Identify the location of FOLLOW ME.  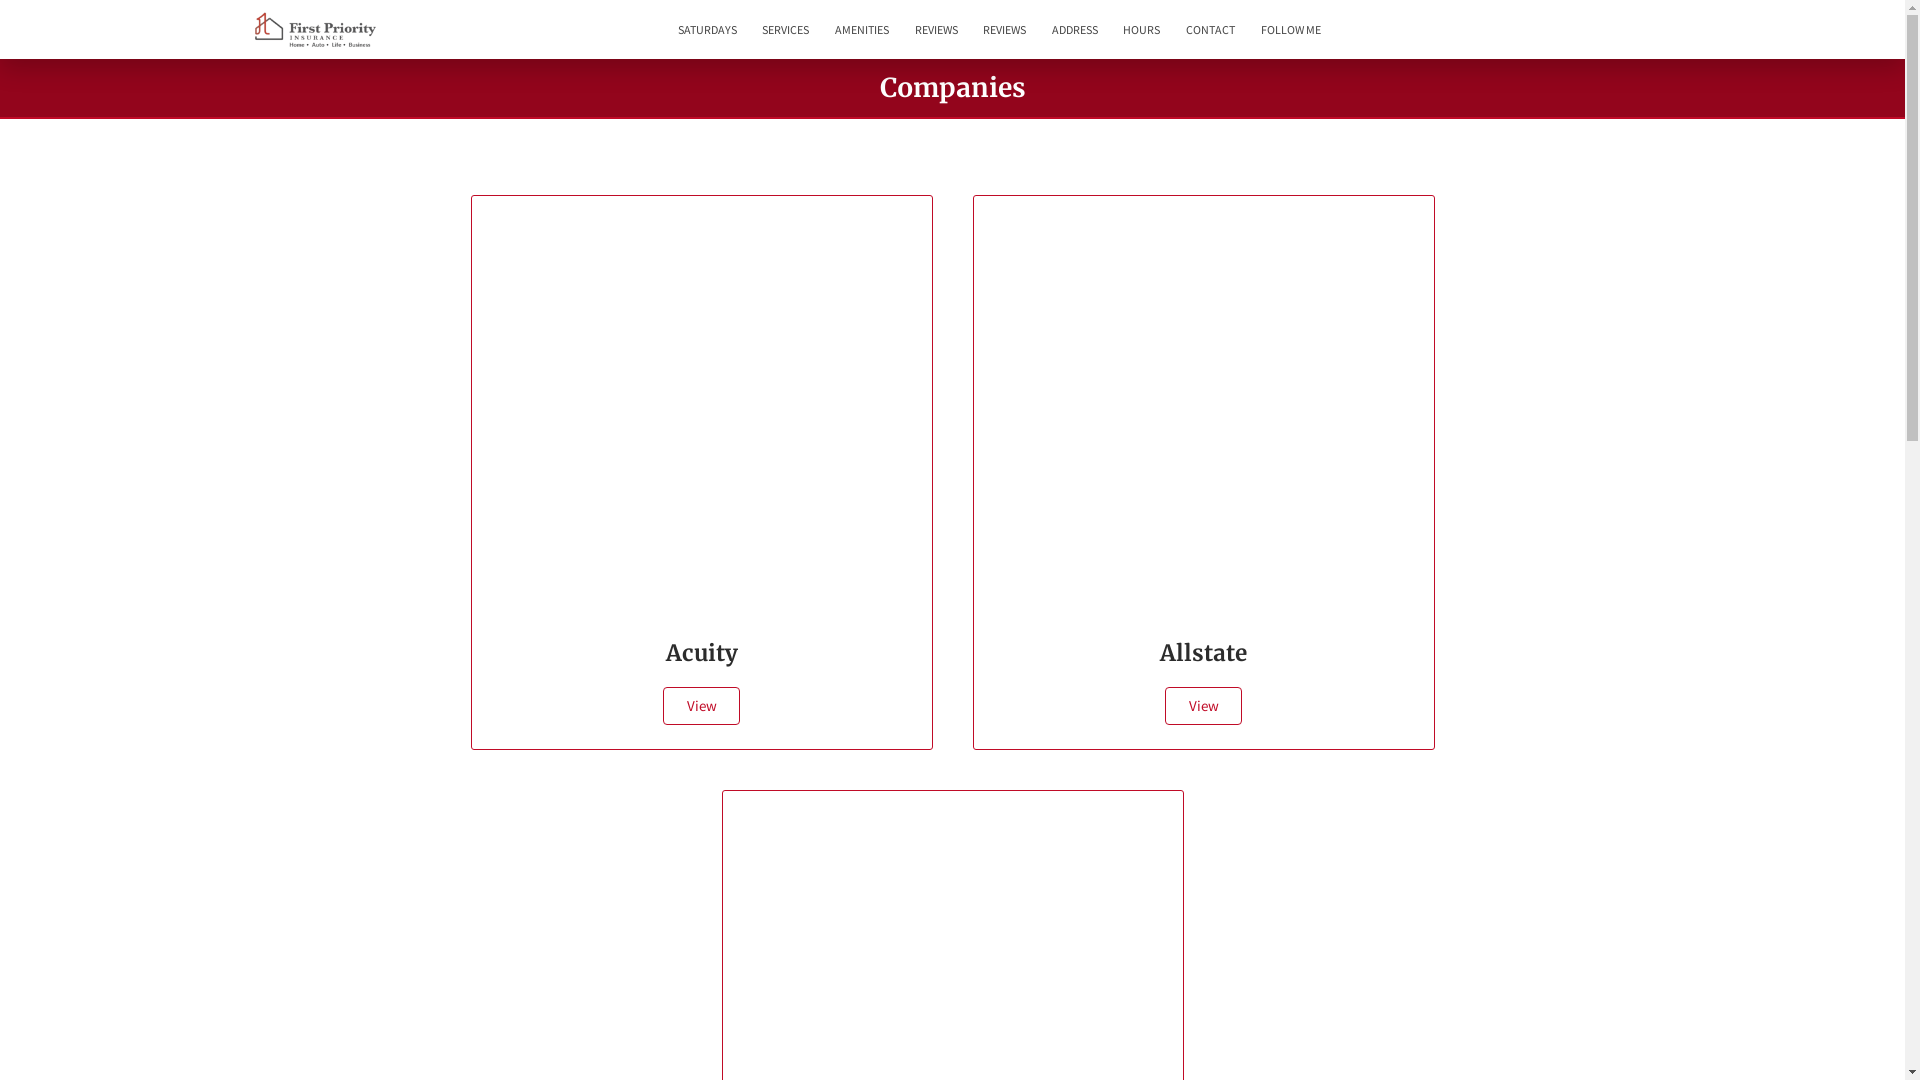
(1291, 30).